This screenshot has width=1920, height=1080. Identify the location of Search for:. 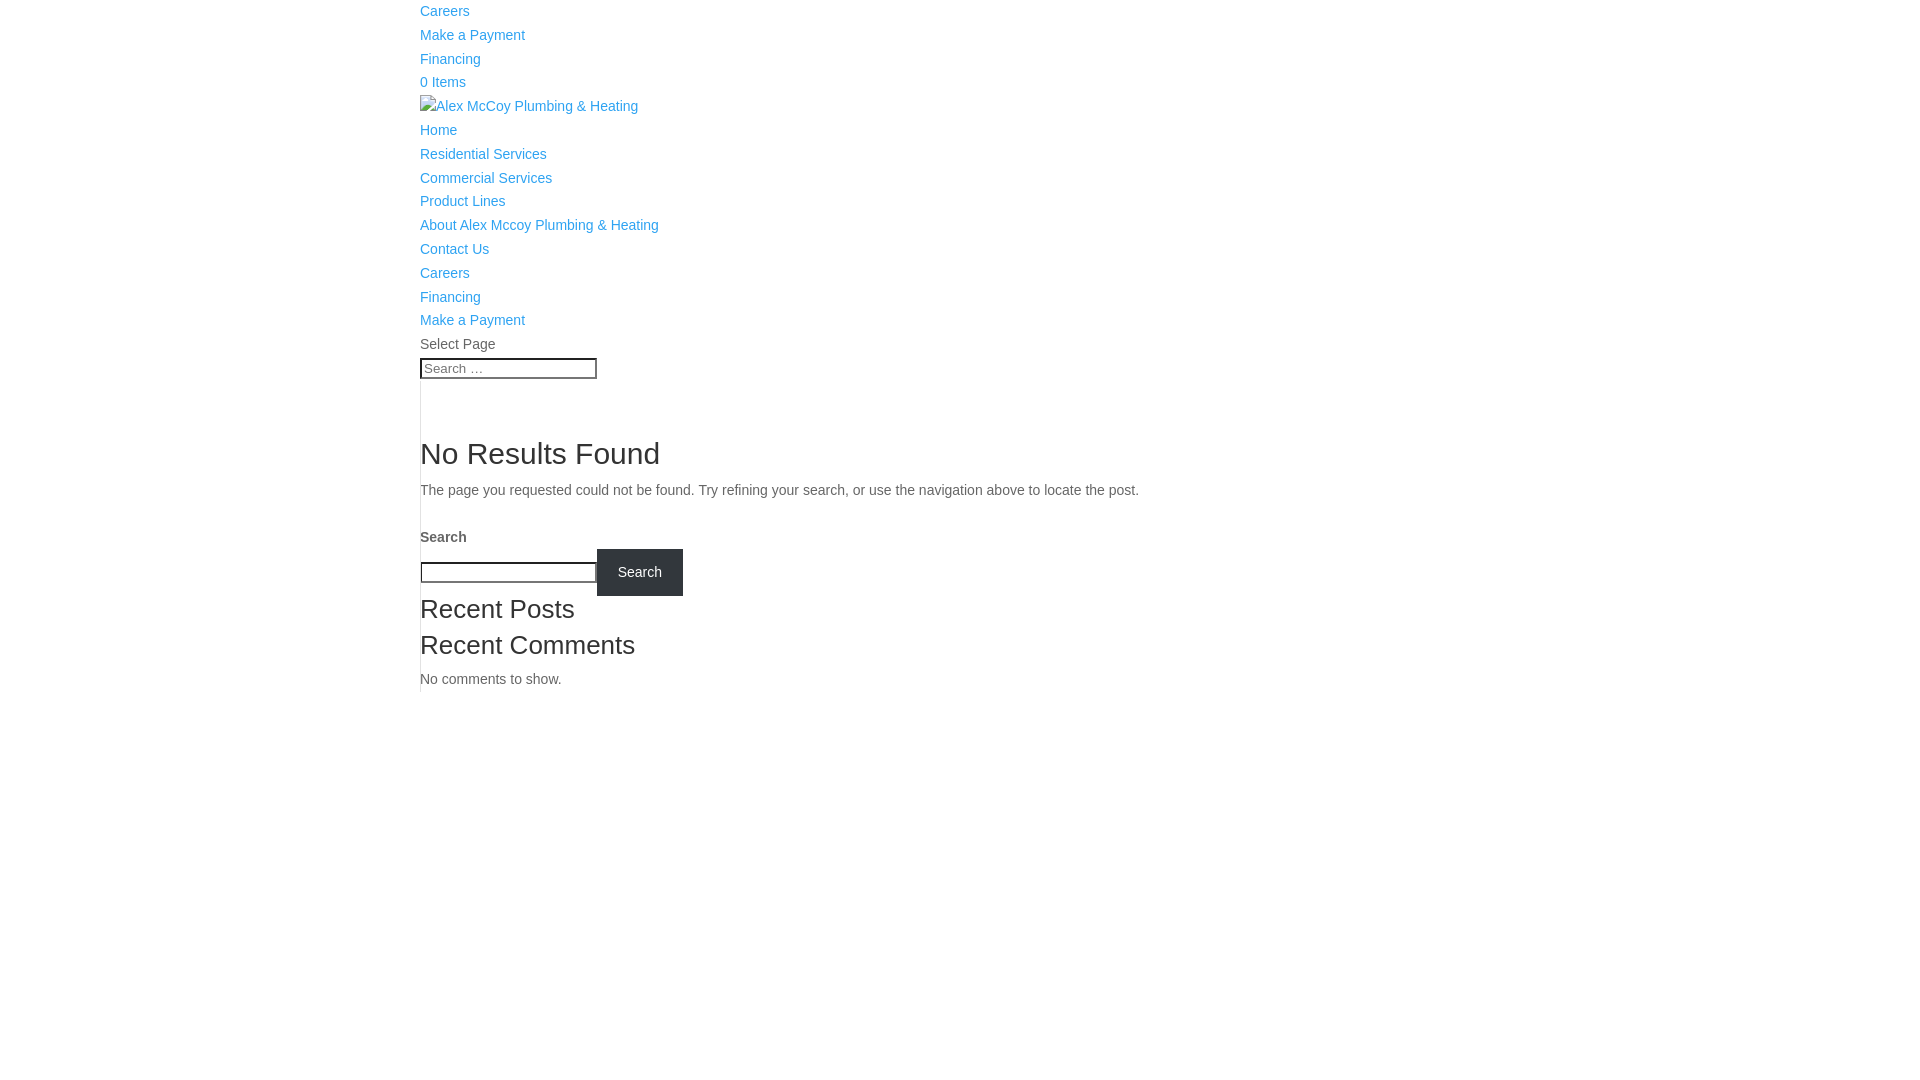
(508, 368).